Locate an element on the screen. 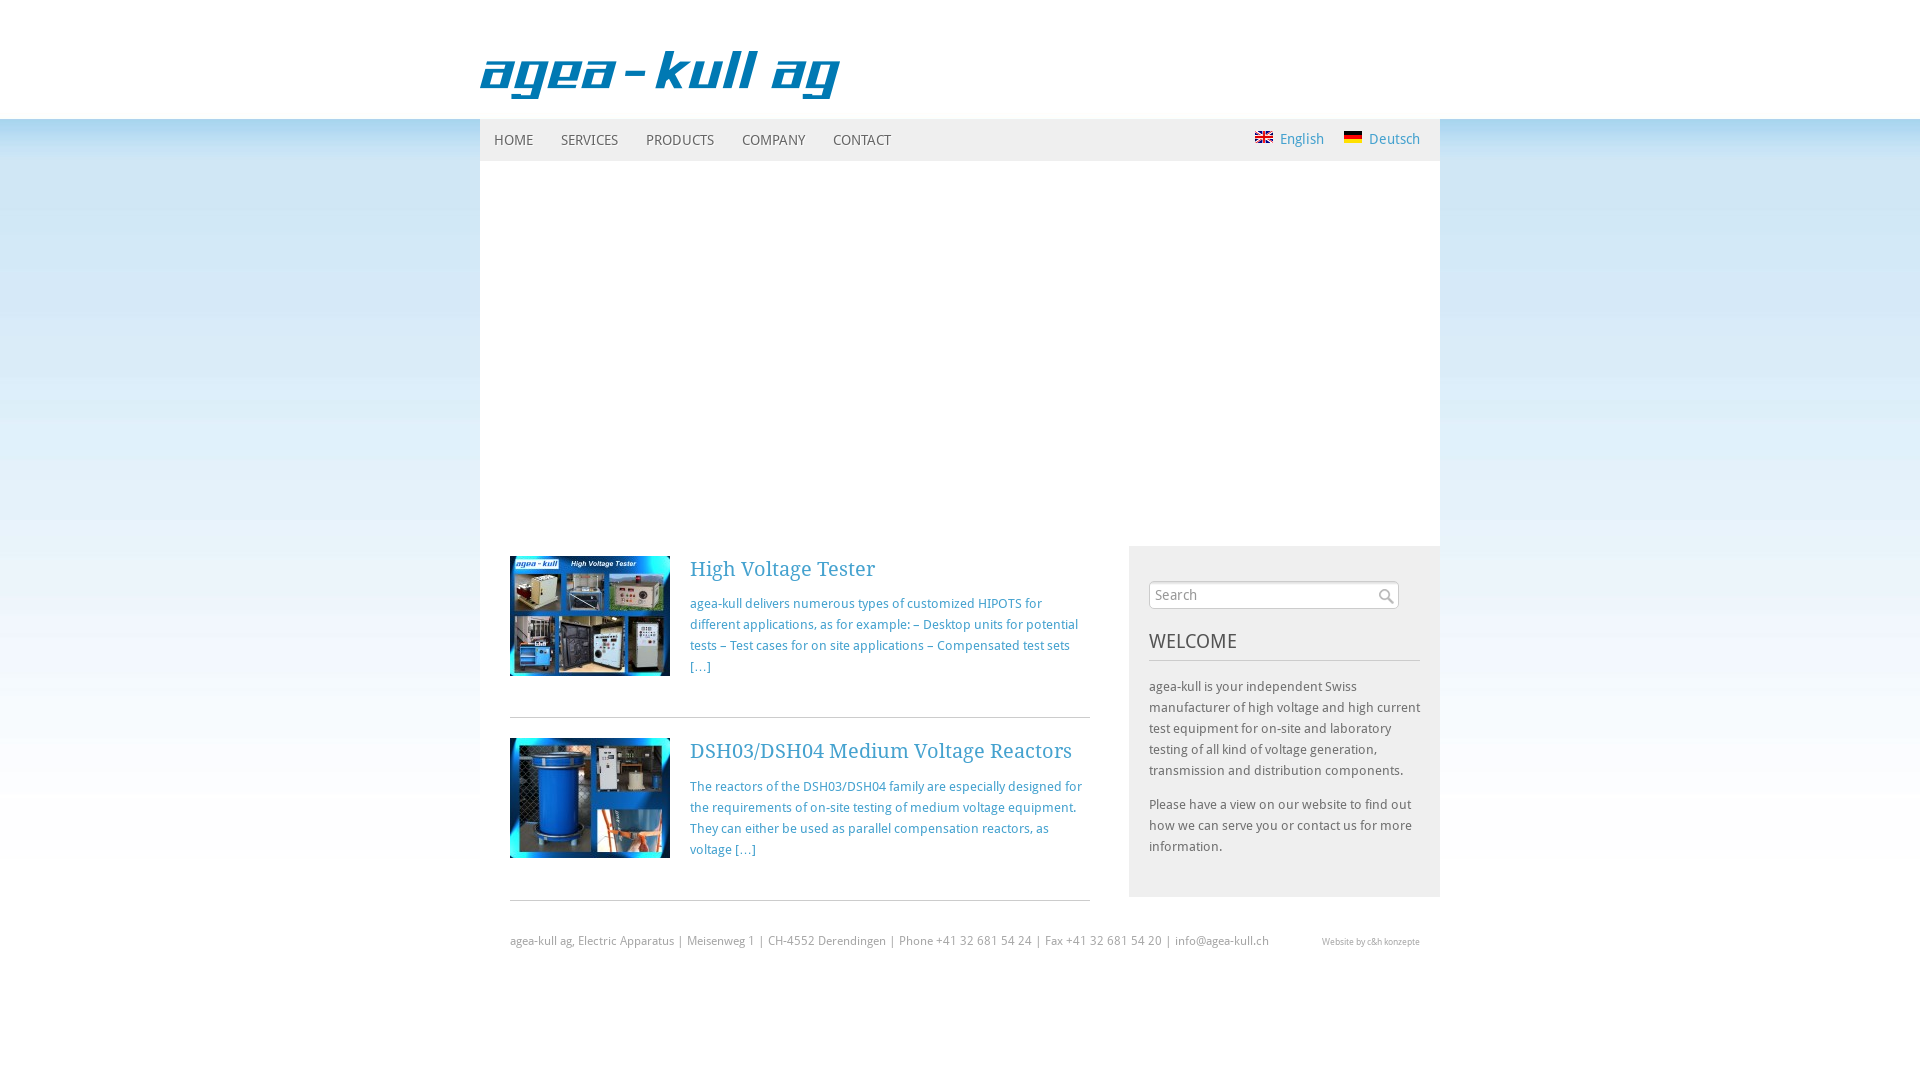 Image resolution: width=1920 pixels, height=1080 pixels. c&h konzepte is located at coordinates (1394, 942).